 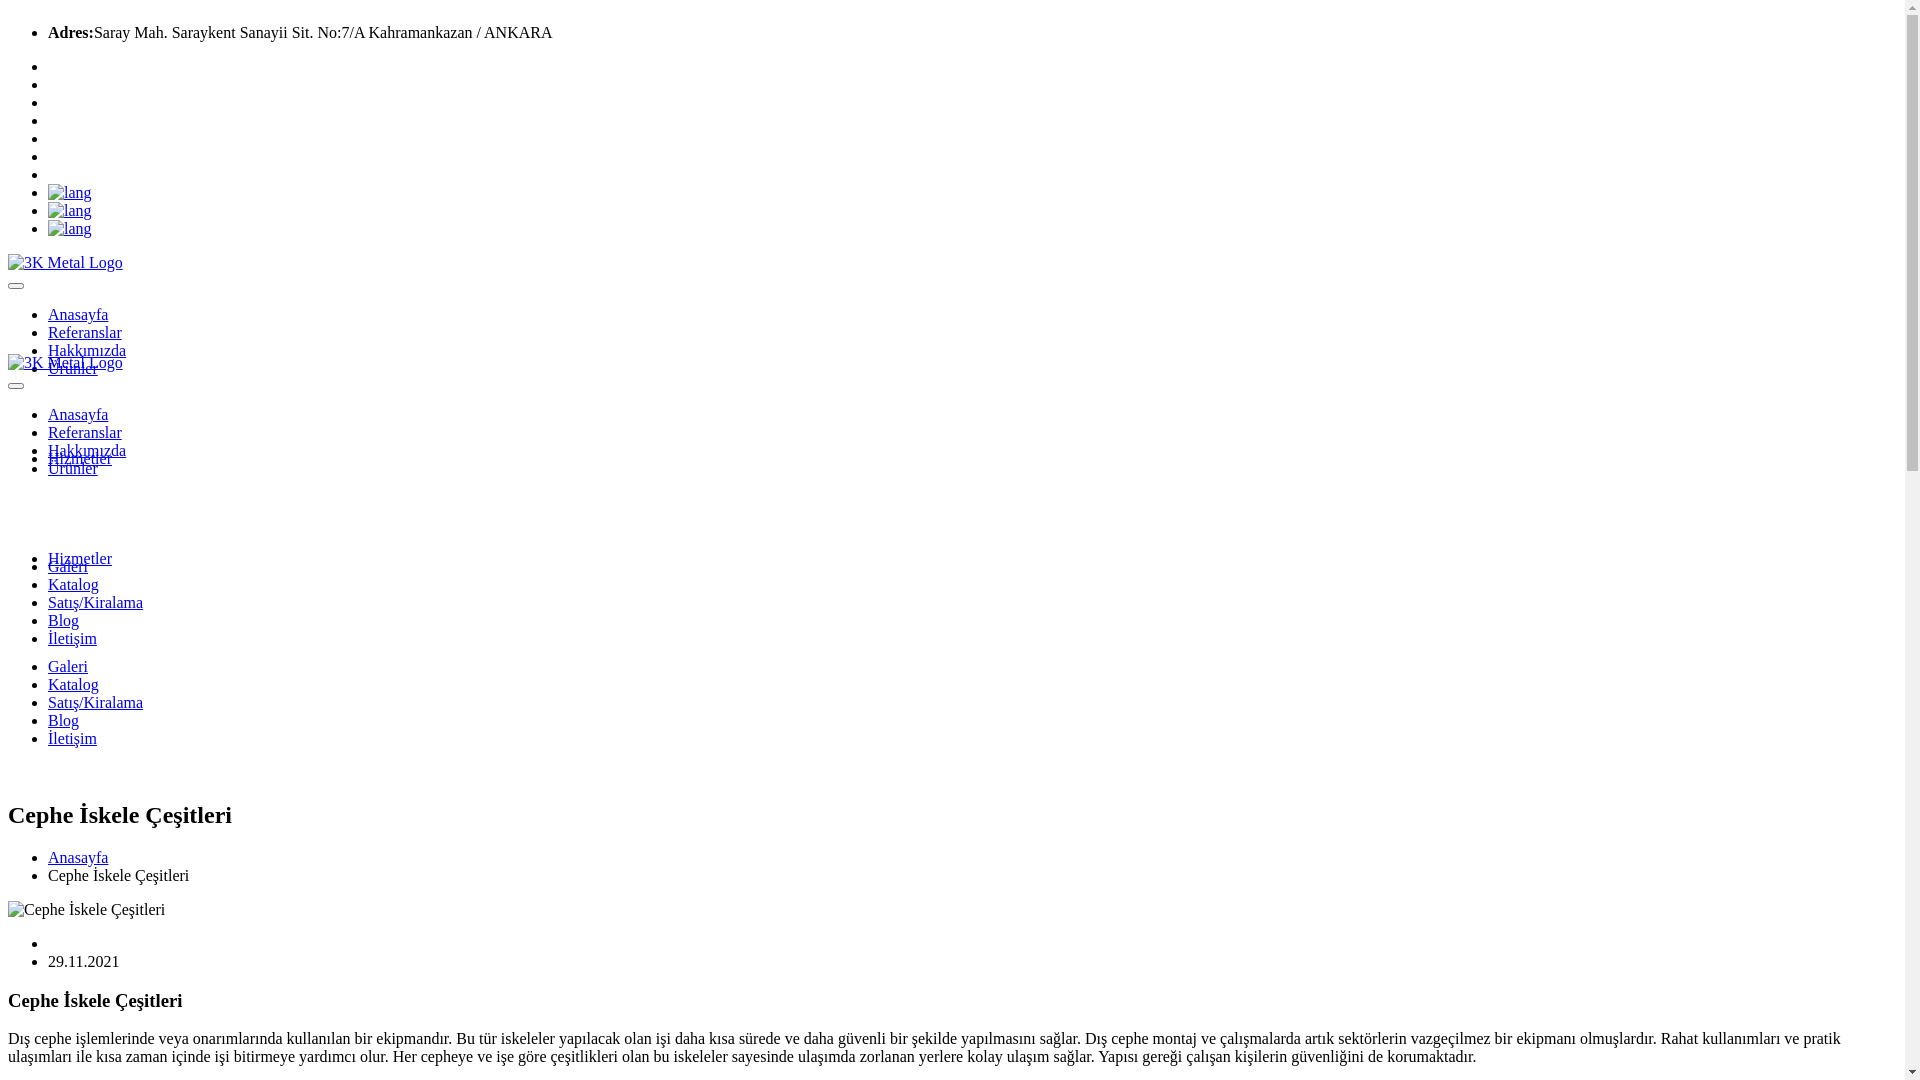 What do you see at coordinates (80, 558) in the screenshot?
I see `Hizmetler` at bounding box center [80, 558].